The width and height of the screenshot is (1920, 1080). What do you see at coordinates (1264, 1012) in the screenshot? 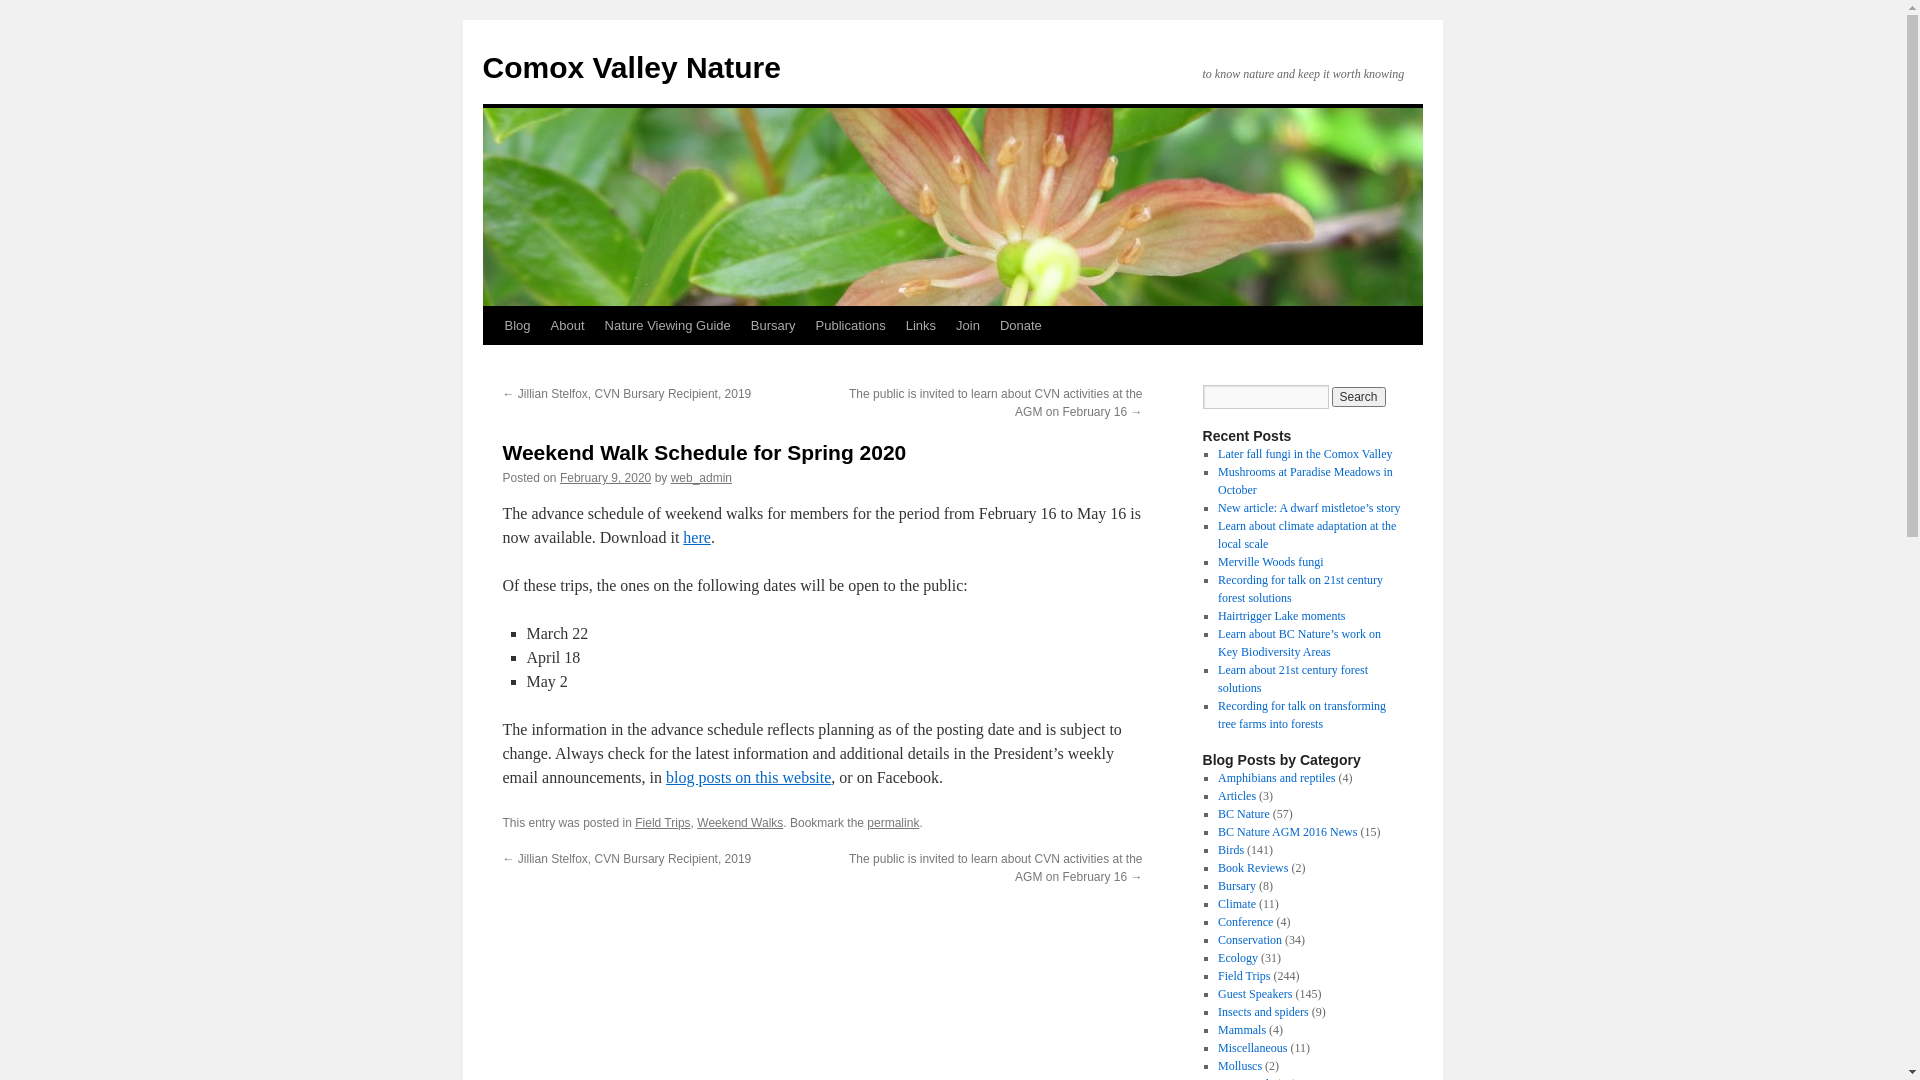
I see `Insects and spiders` at bounding box center [1264, 1012].